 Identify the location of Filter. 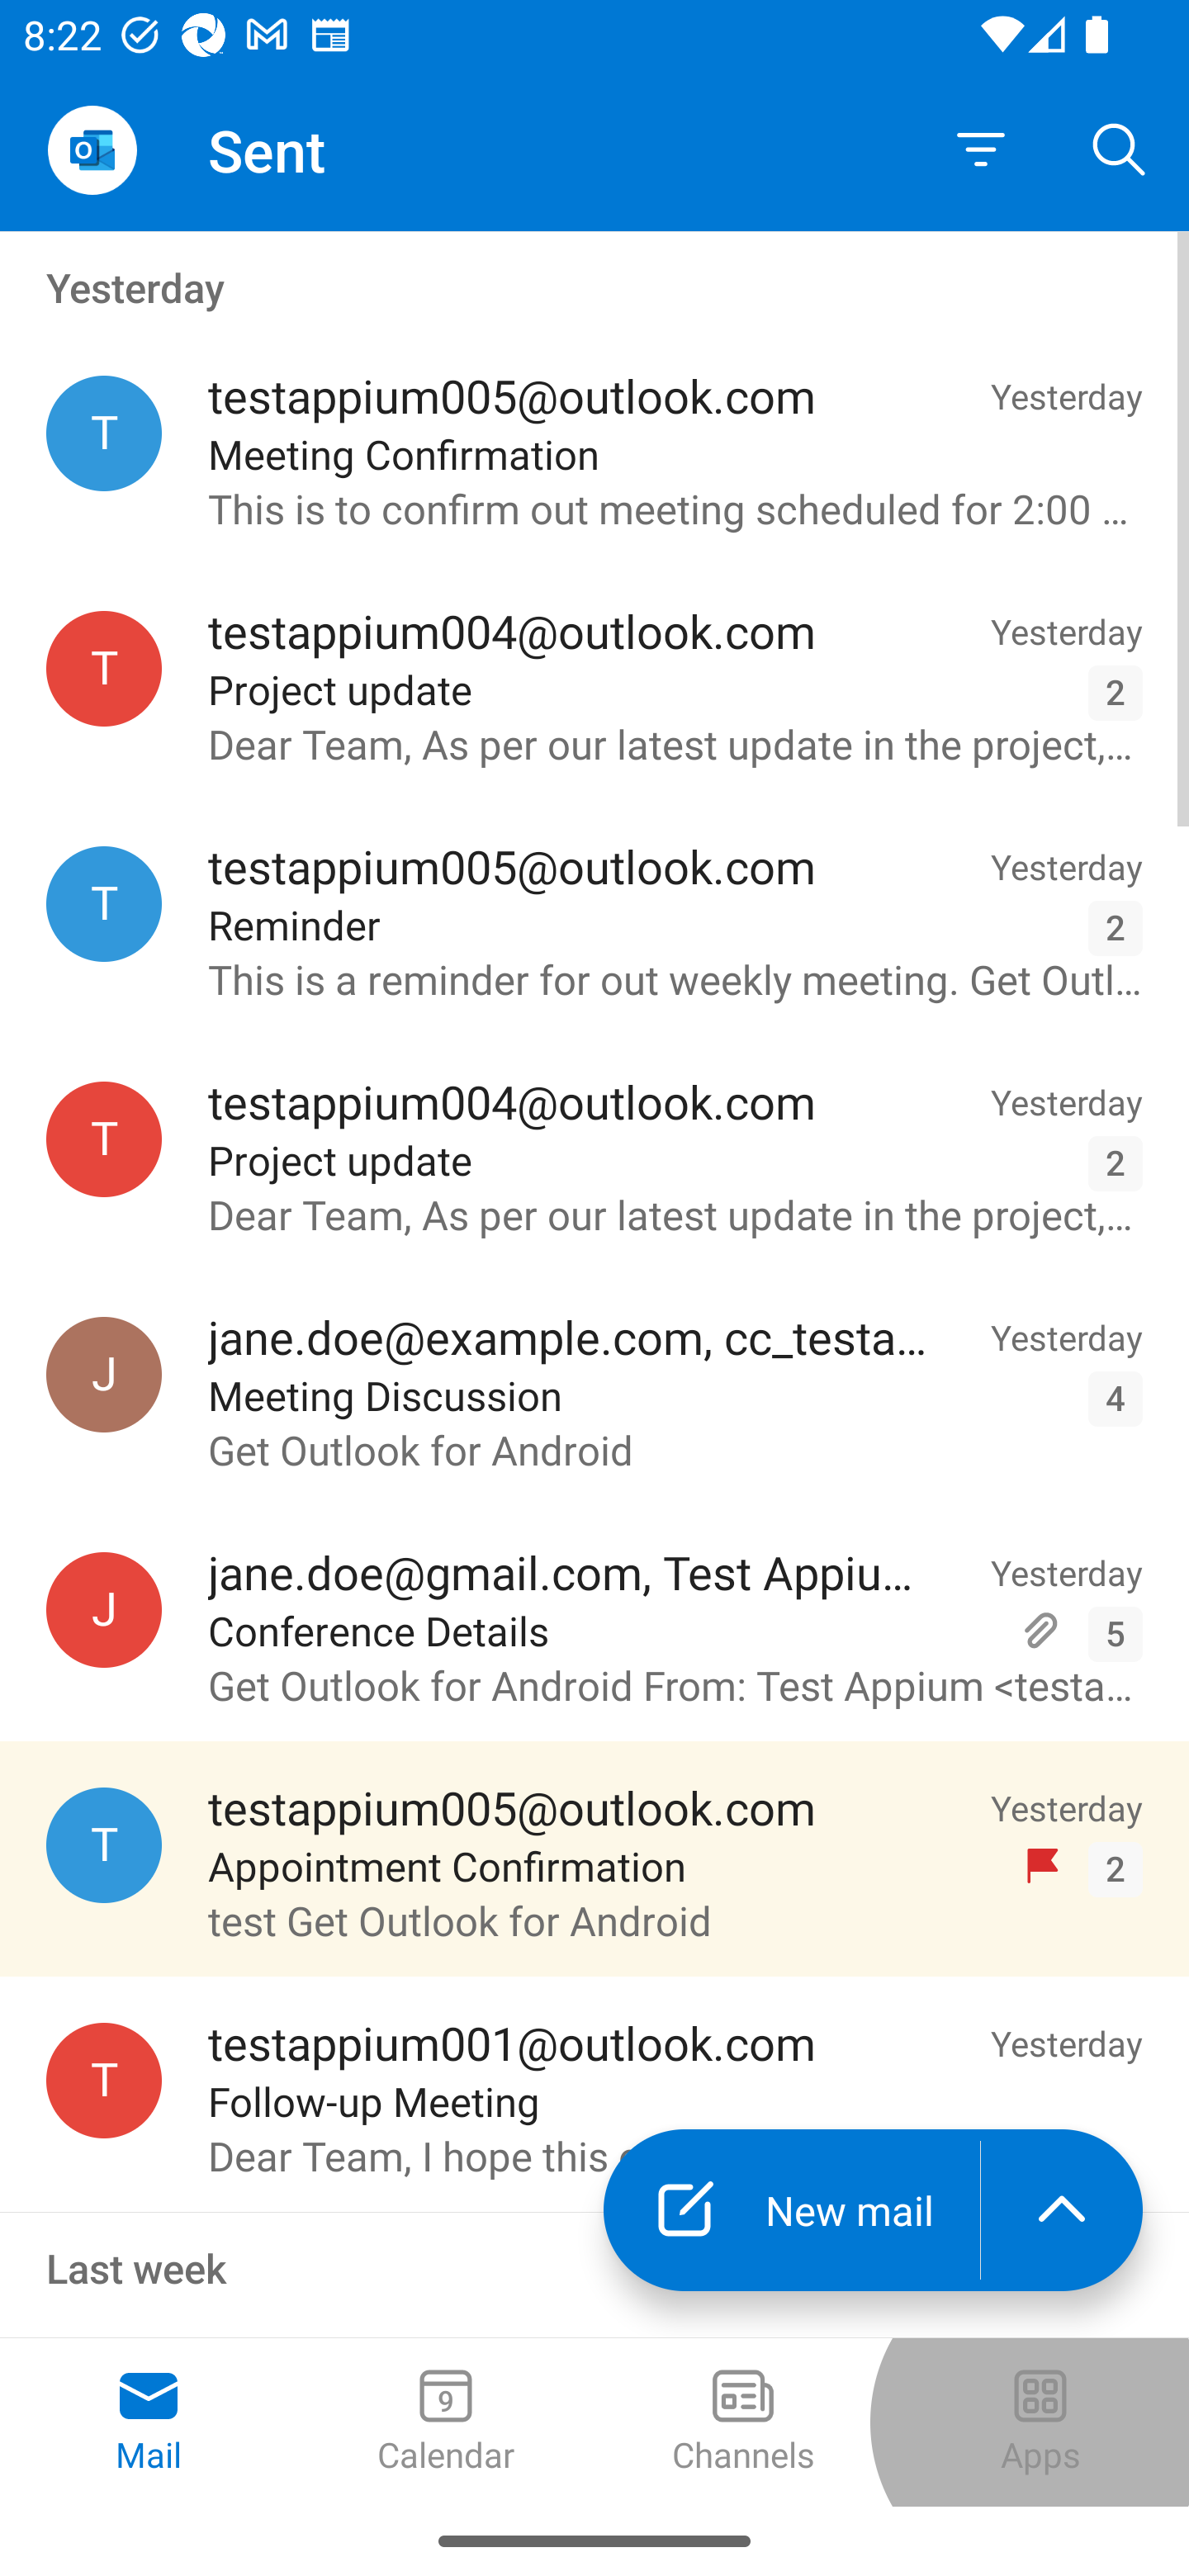
(981, 150).